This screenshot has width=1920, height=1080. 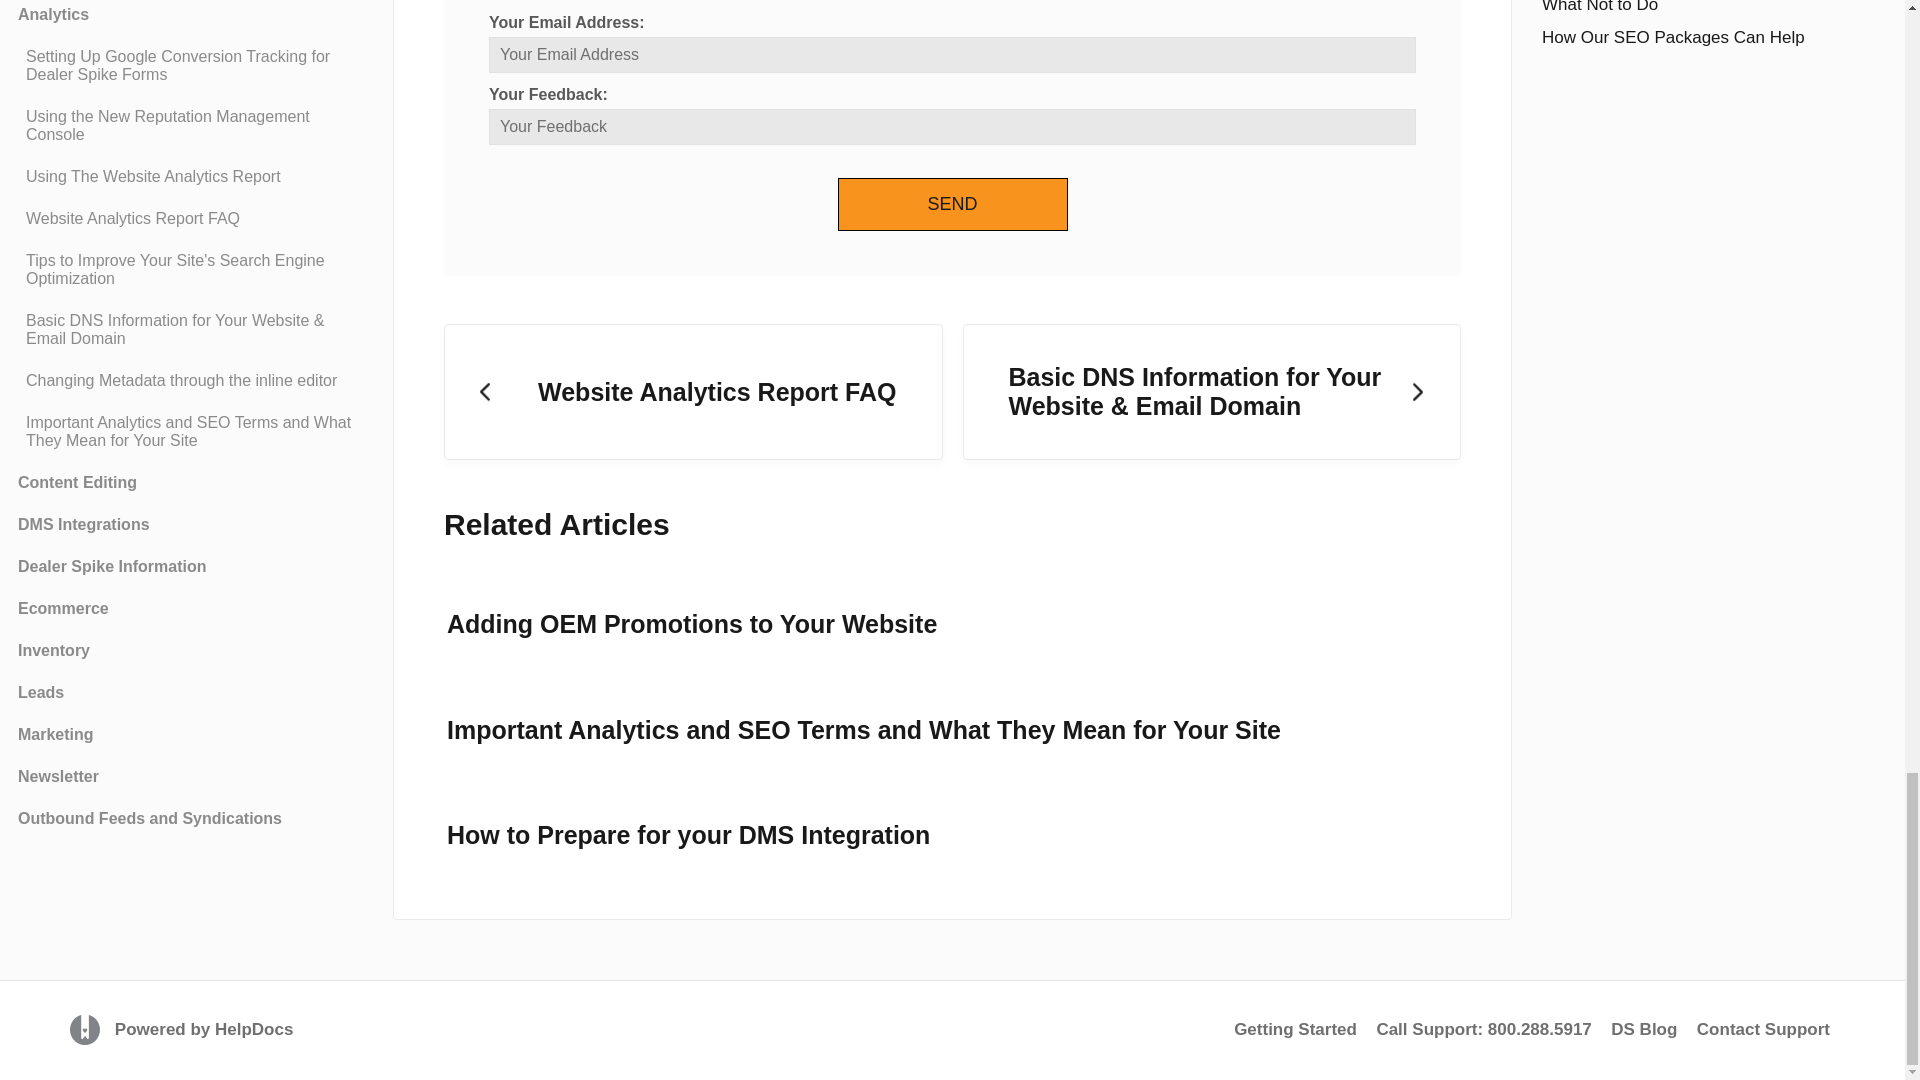 What do you see at coordinates (87, 1028) in the screenshot?
I see `Powered by HelpDocs` at bounding box center [87, 1028].